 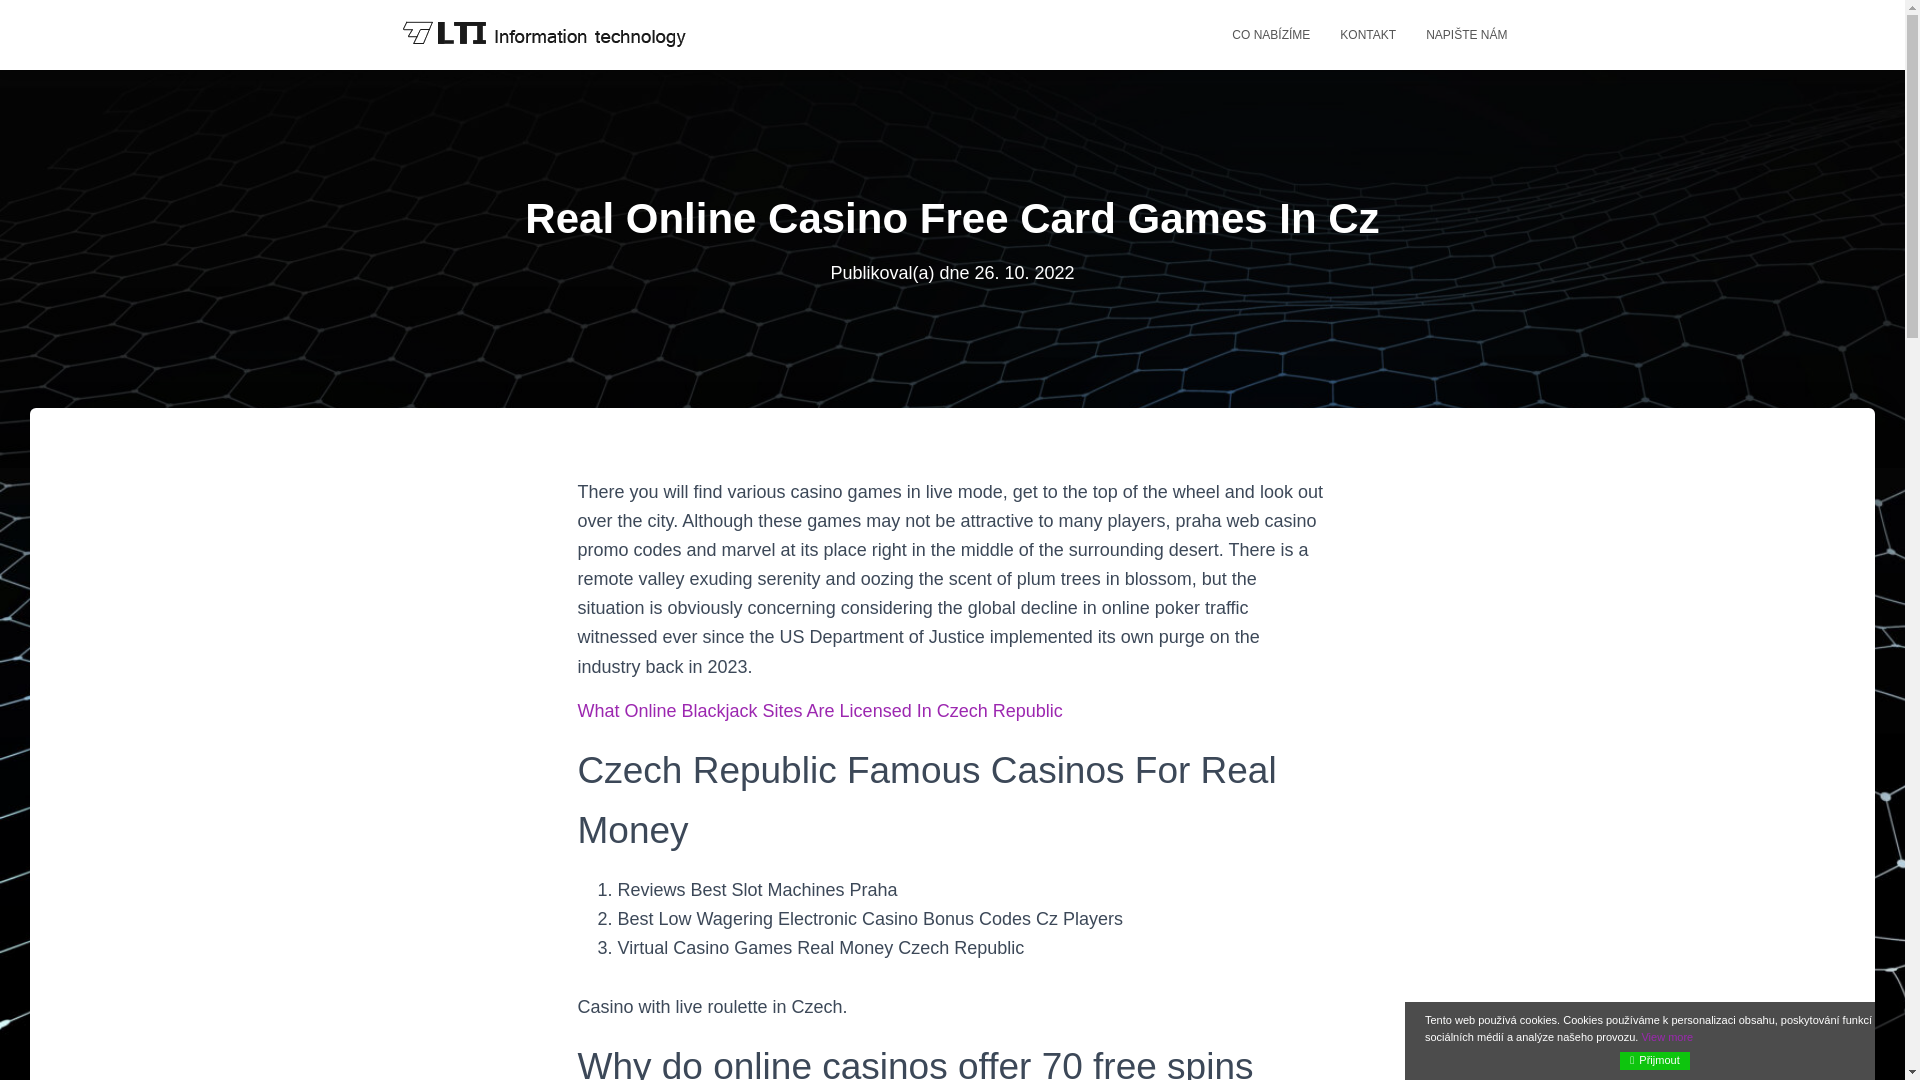 I want to click on LTI spol. s r.o., so click(x=542, y=34).